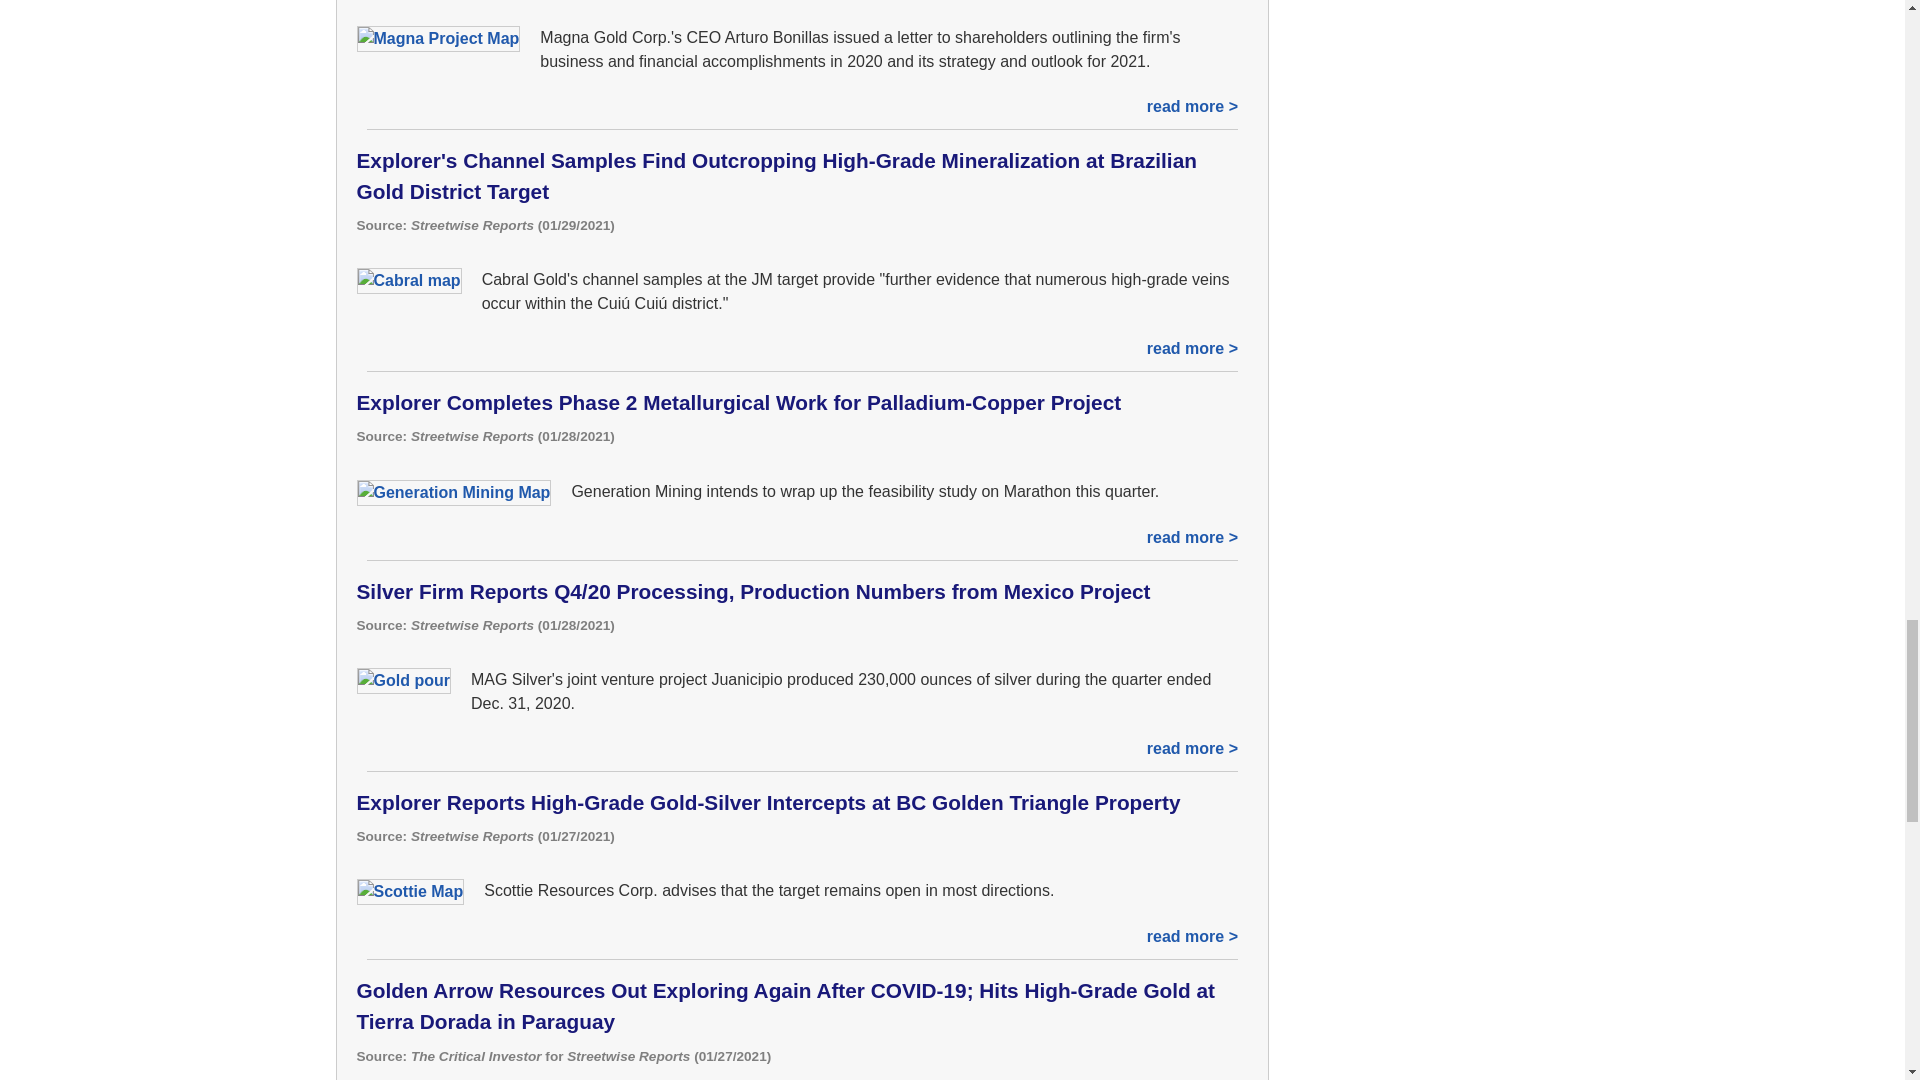  Describe the element at coordinates (410, 892) in the screenshot. I see `Scottie Map` at that location.